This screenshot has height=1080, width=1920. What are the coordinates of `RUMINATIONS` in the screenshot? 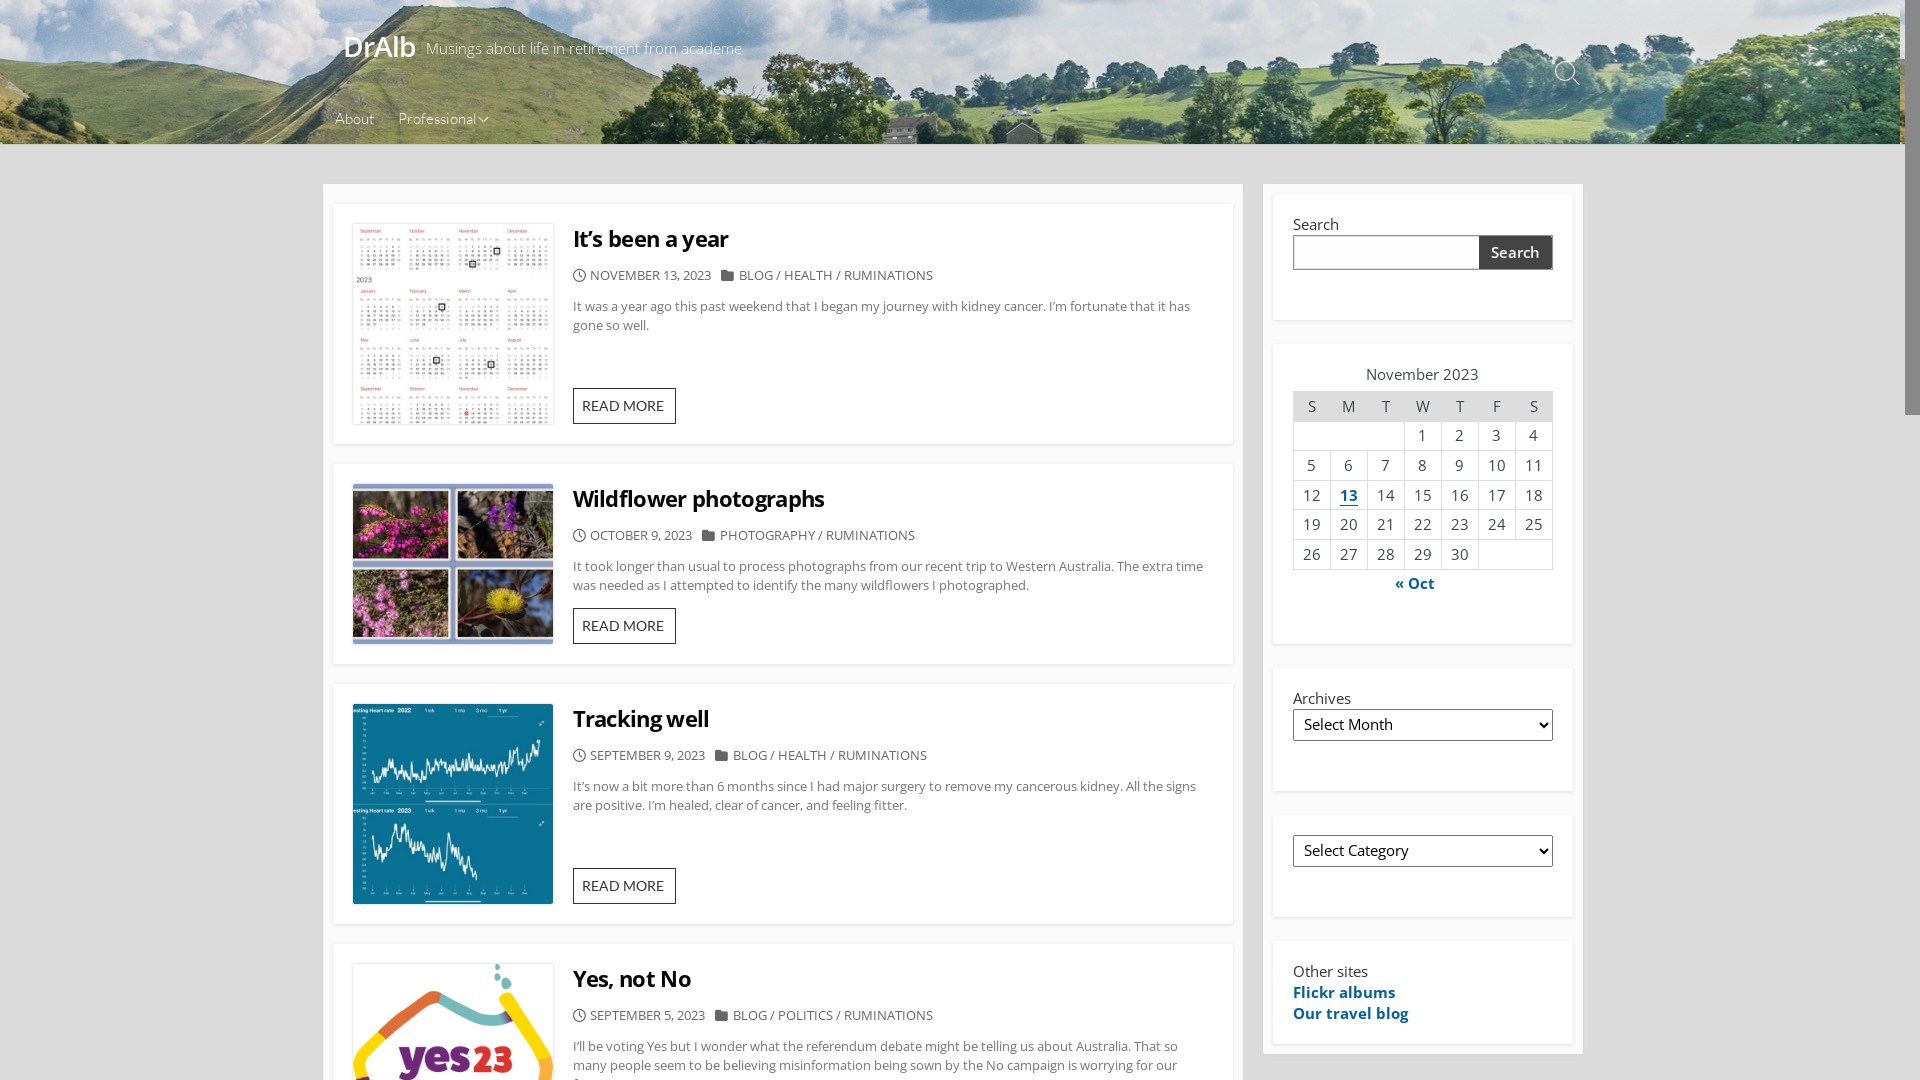 It's located at (870, 535).